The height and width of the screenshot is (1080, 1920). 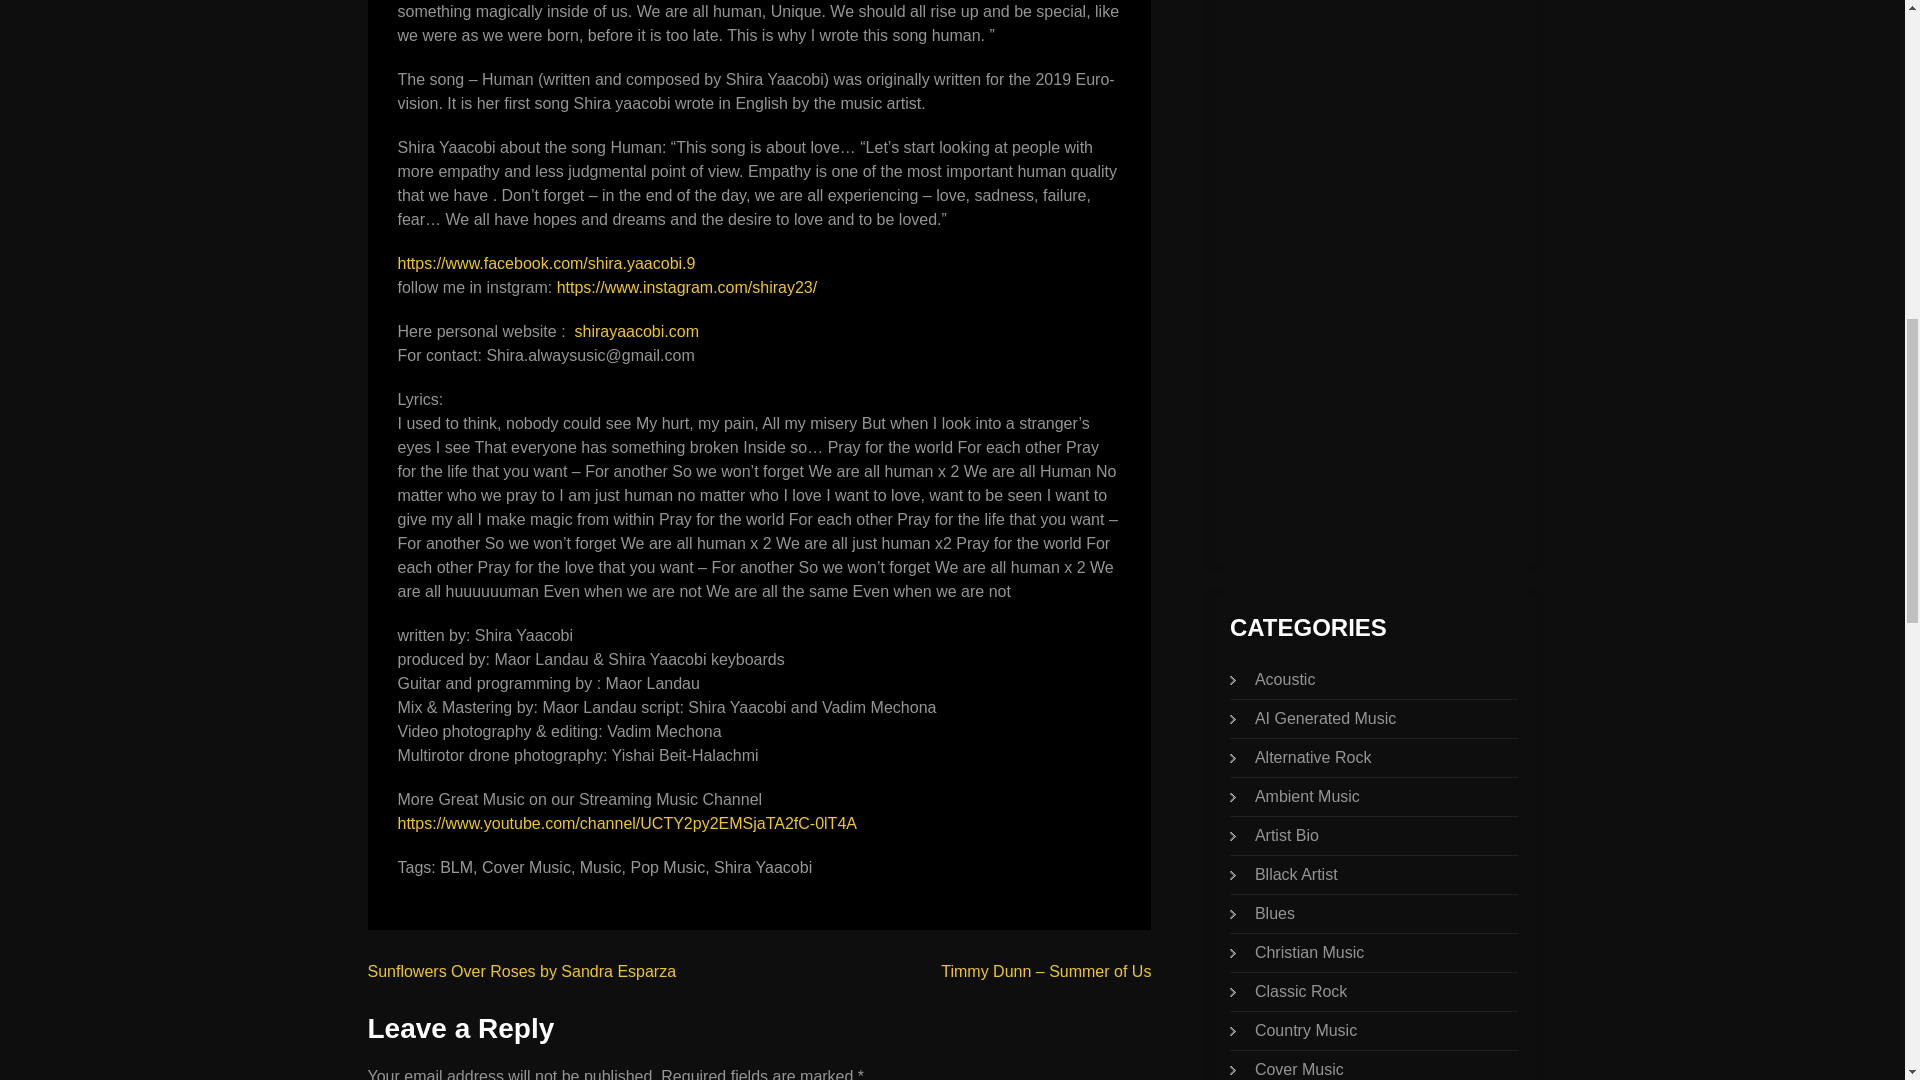 What do you see at coordinates (456, 866) in the screenshot?
I see `BLM` at bounding box center [456, 866].